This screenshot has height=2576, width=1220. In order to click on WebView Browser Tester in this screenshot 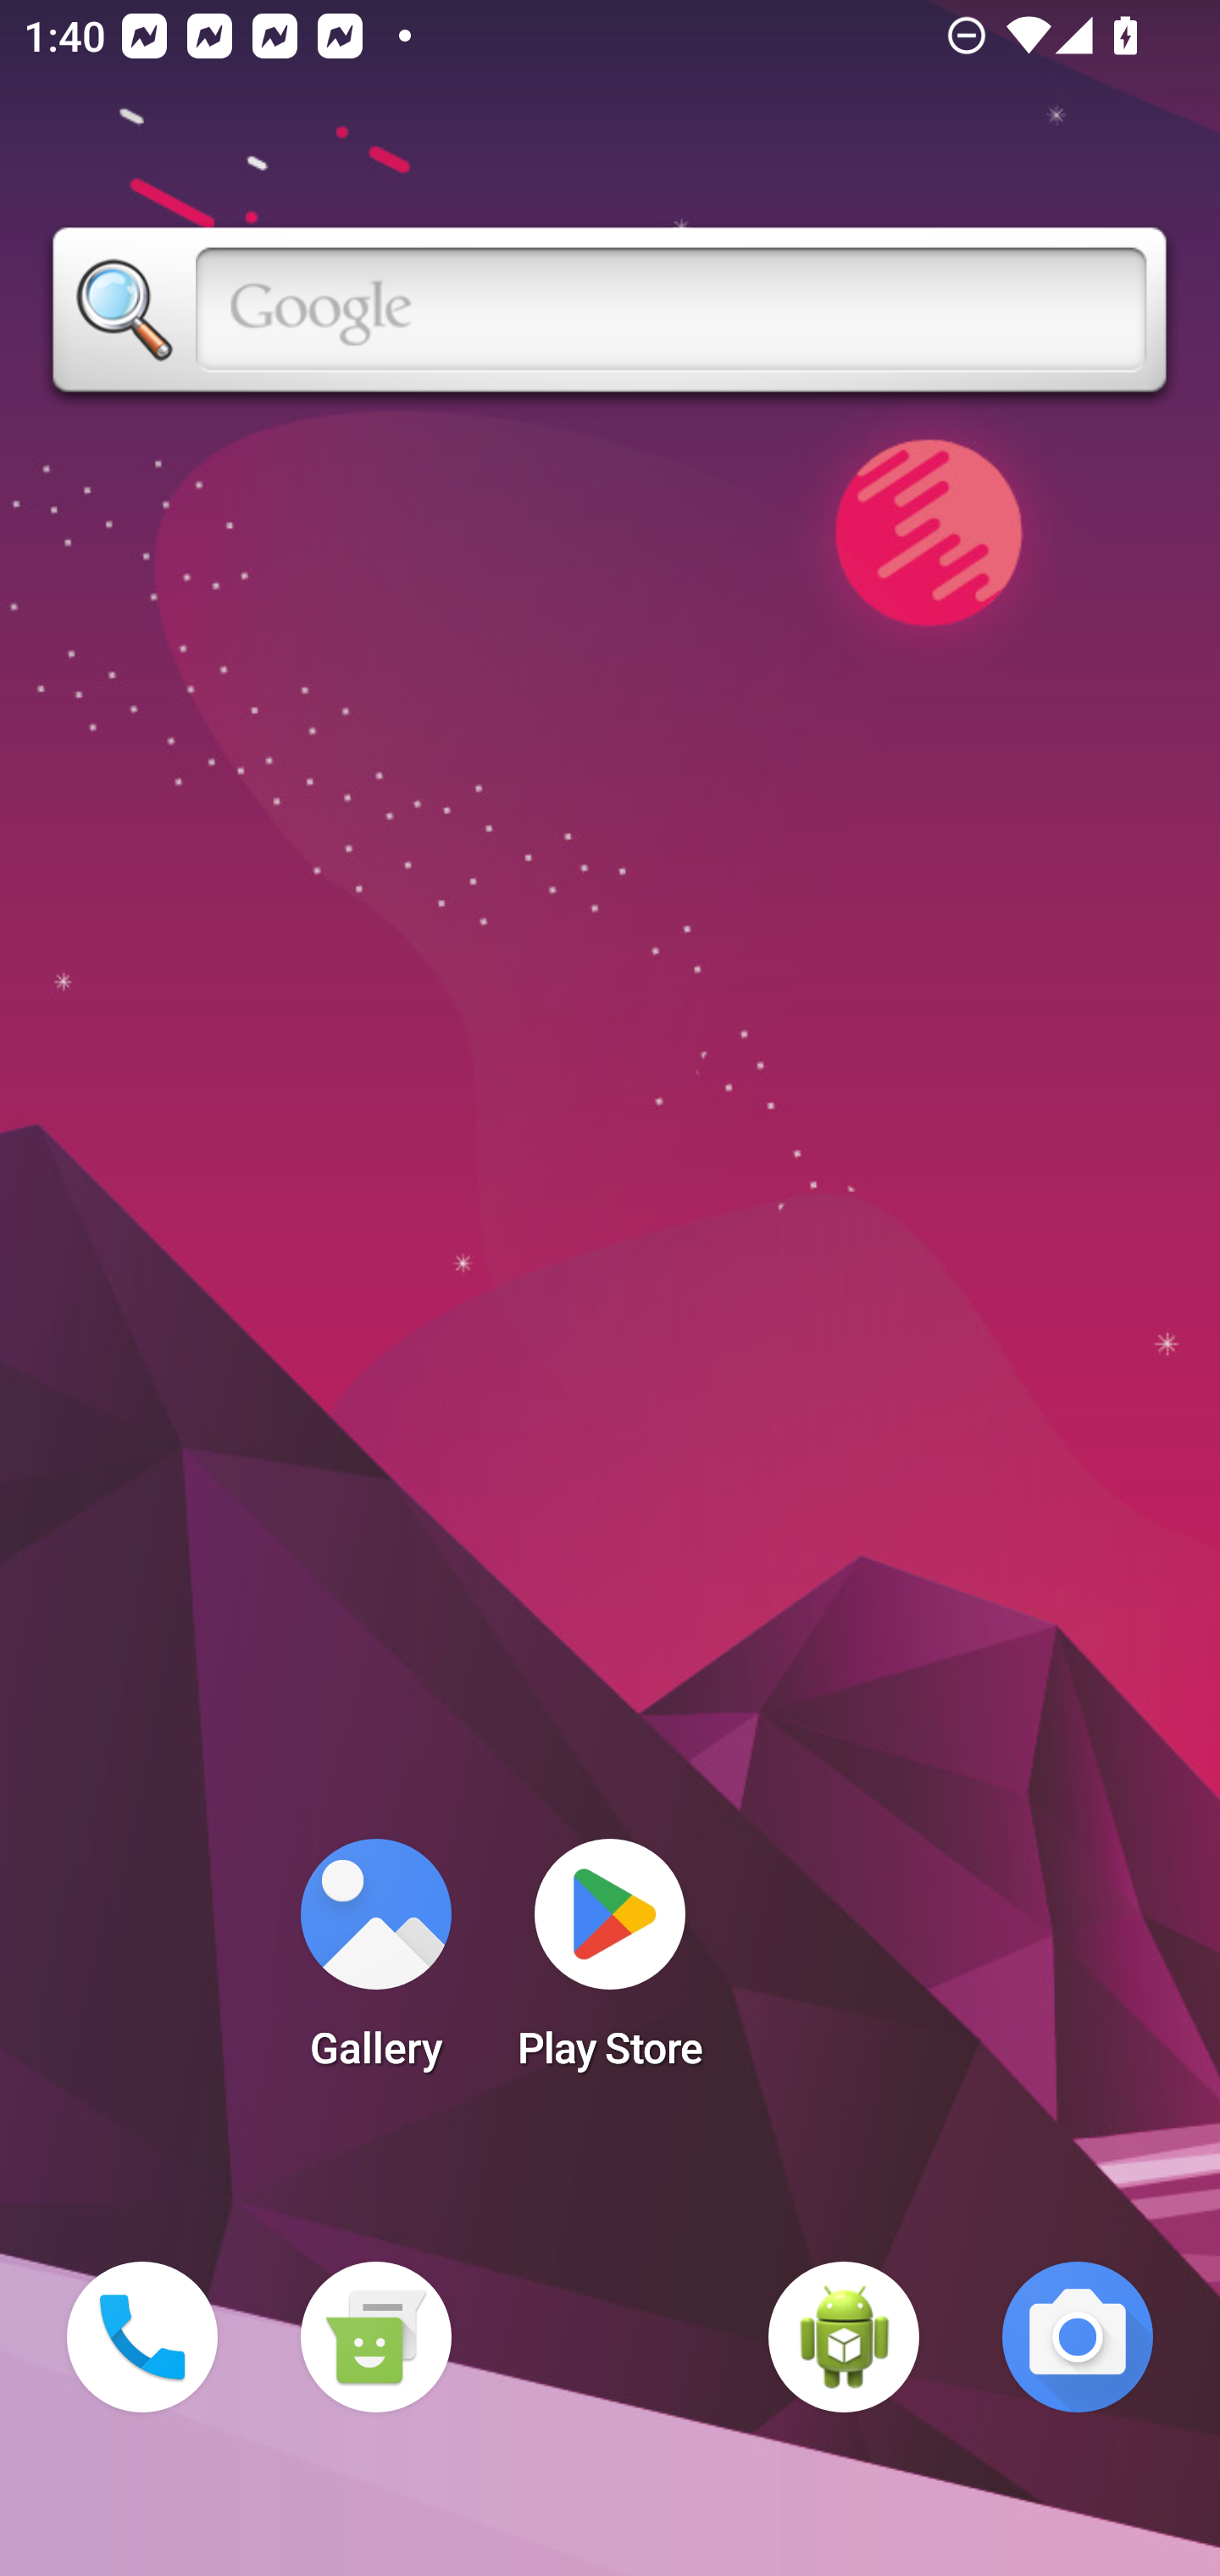, I will do `click(844, 2337)`.